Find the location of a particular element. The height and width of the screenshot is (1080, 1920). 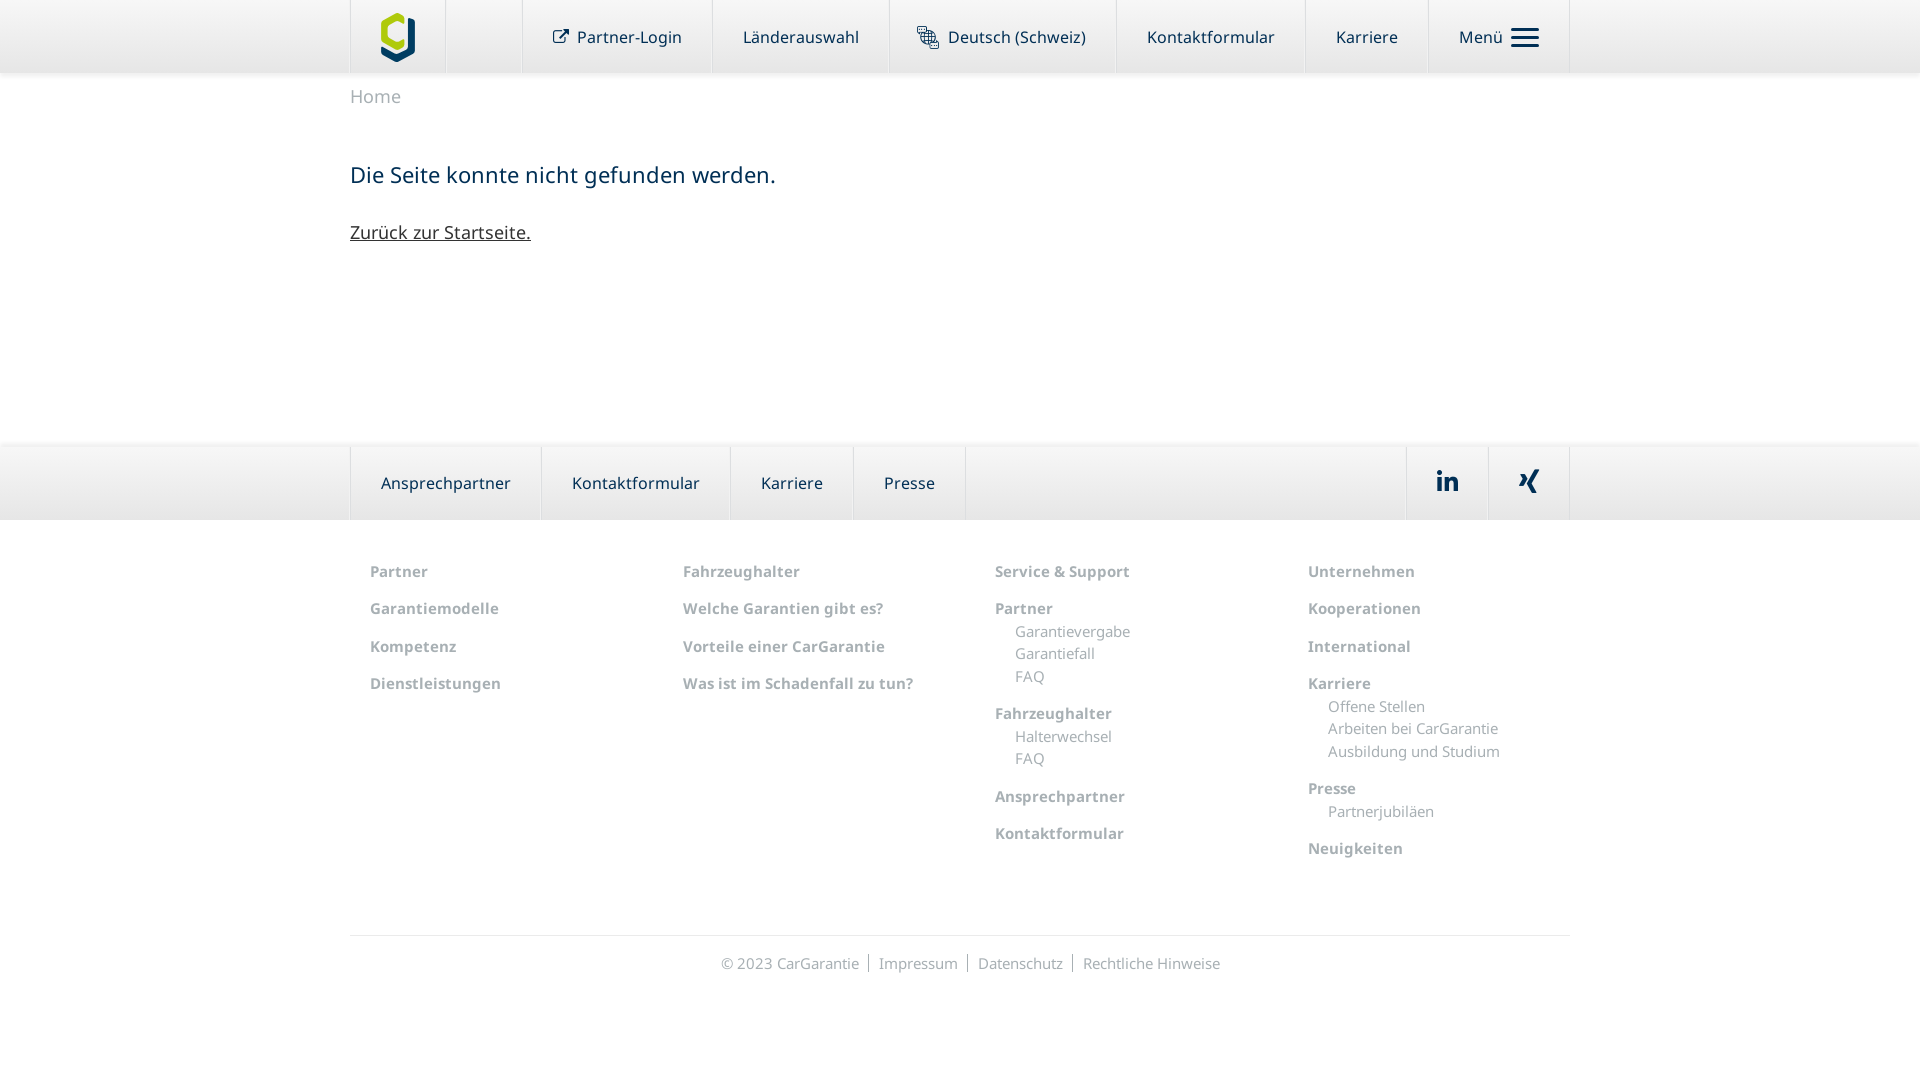

Partner is located at coordinates (399, 571).